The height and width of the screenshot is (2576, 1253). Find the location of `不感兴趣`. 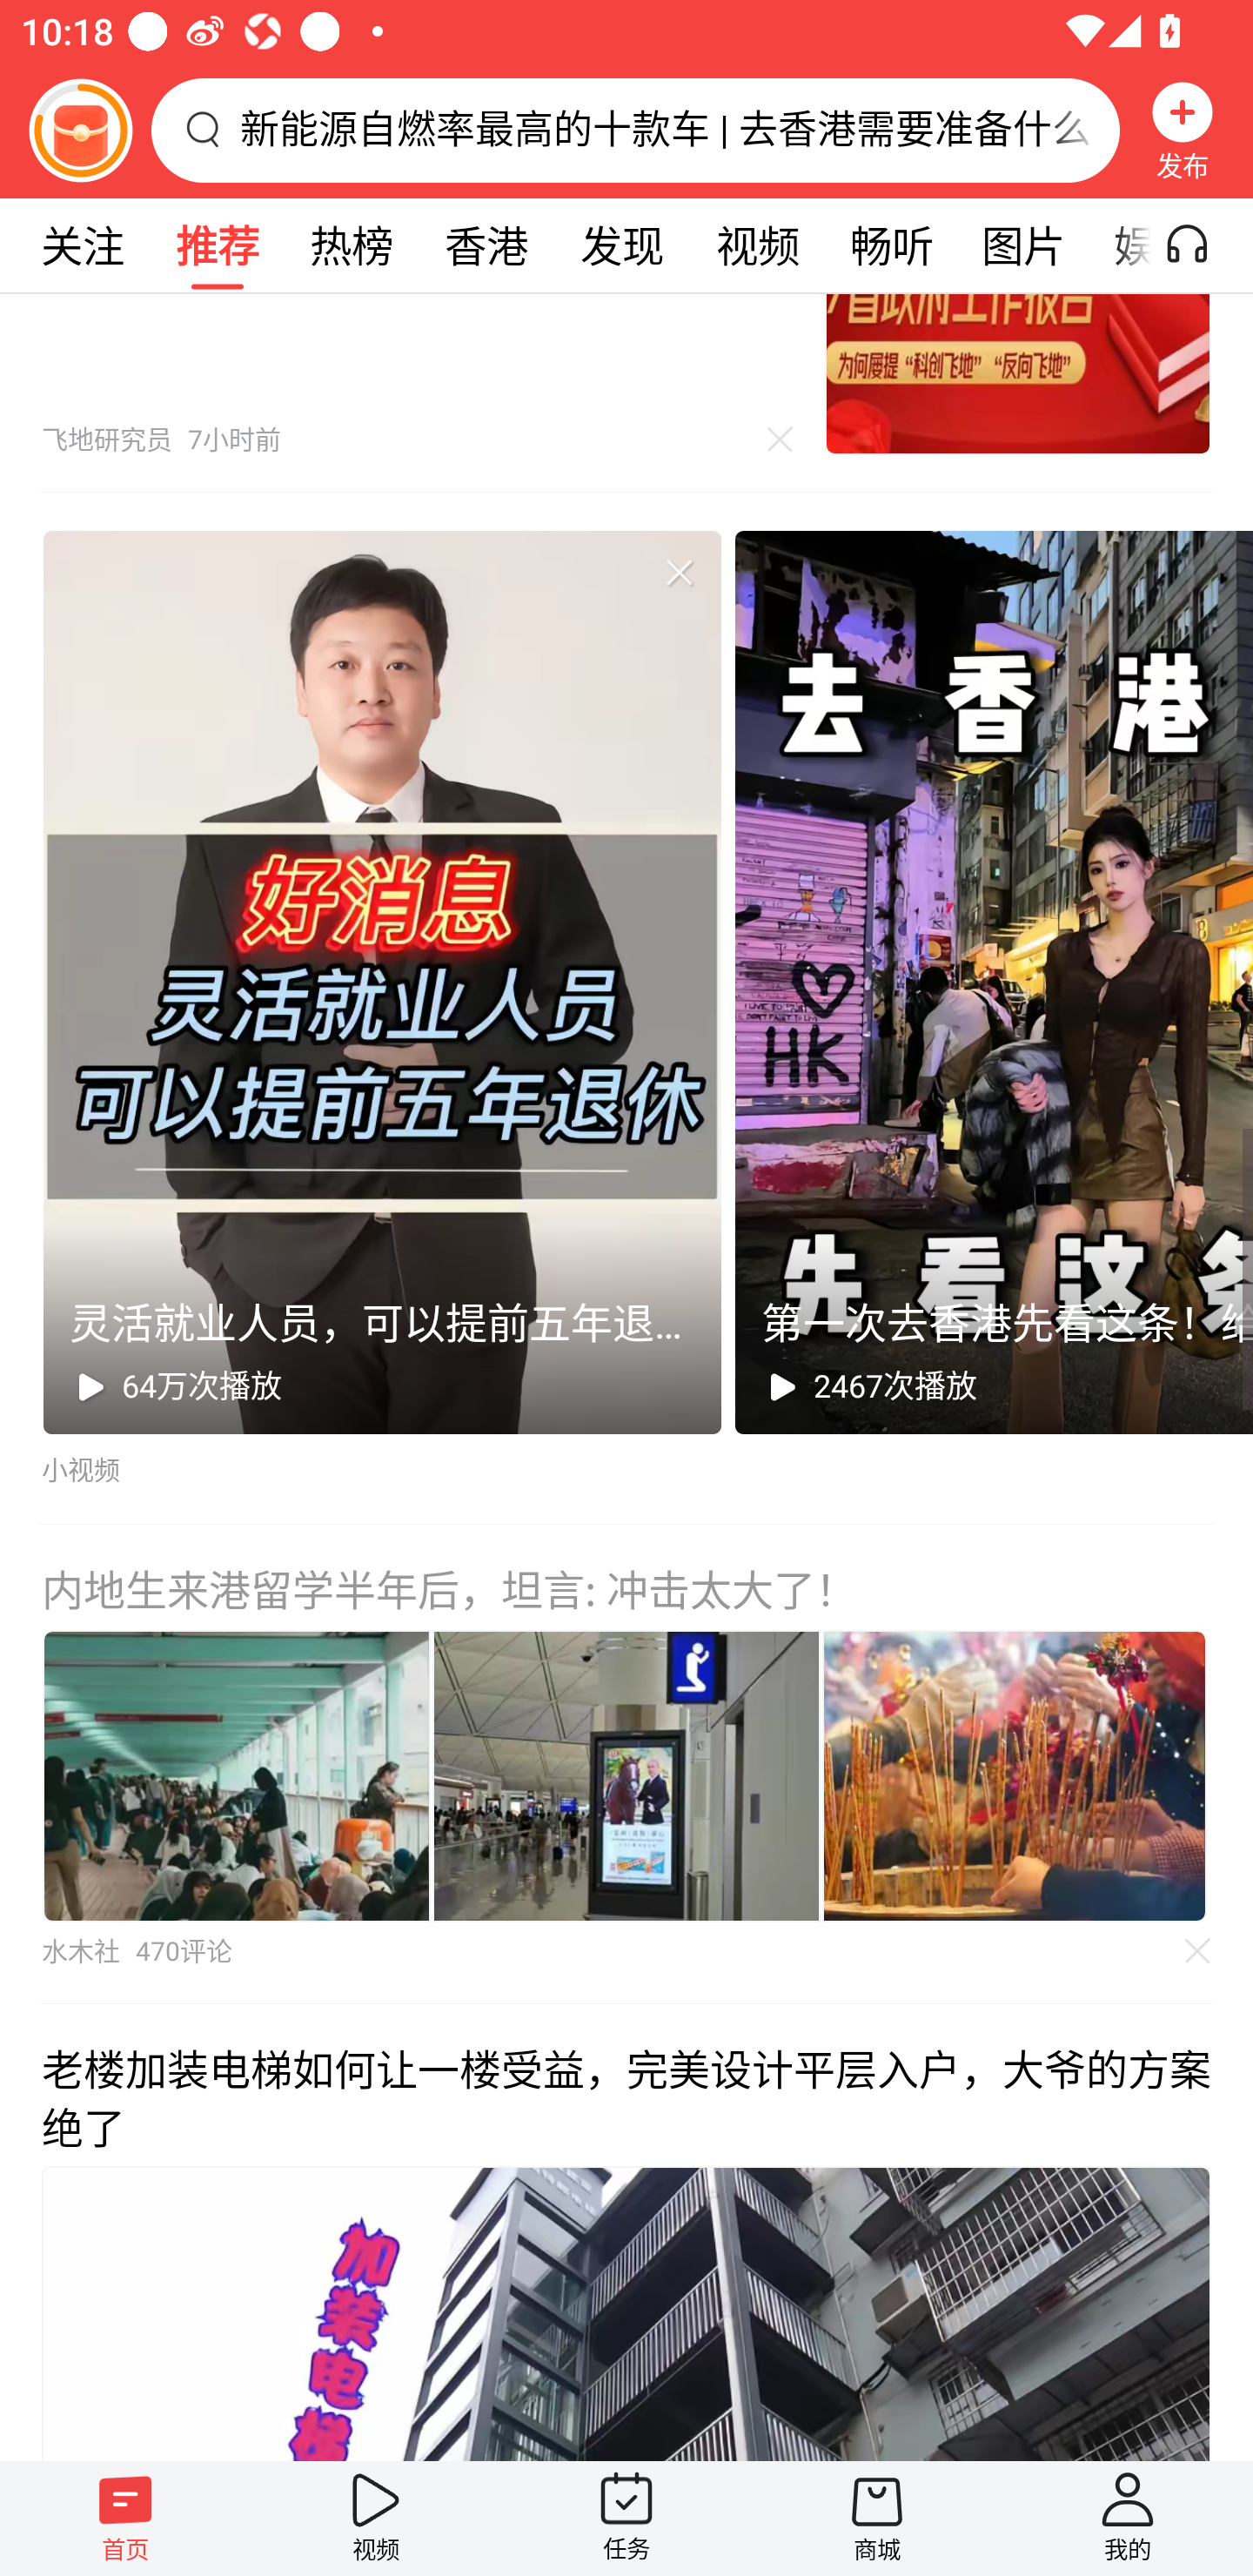

不感兴趣 is located at coordinates (780, 440).